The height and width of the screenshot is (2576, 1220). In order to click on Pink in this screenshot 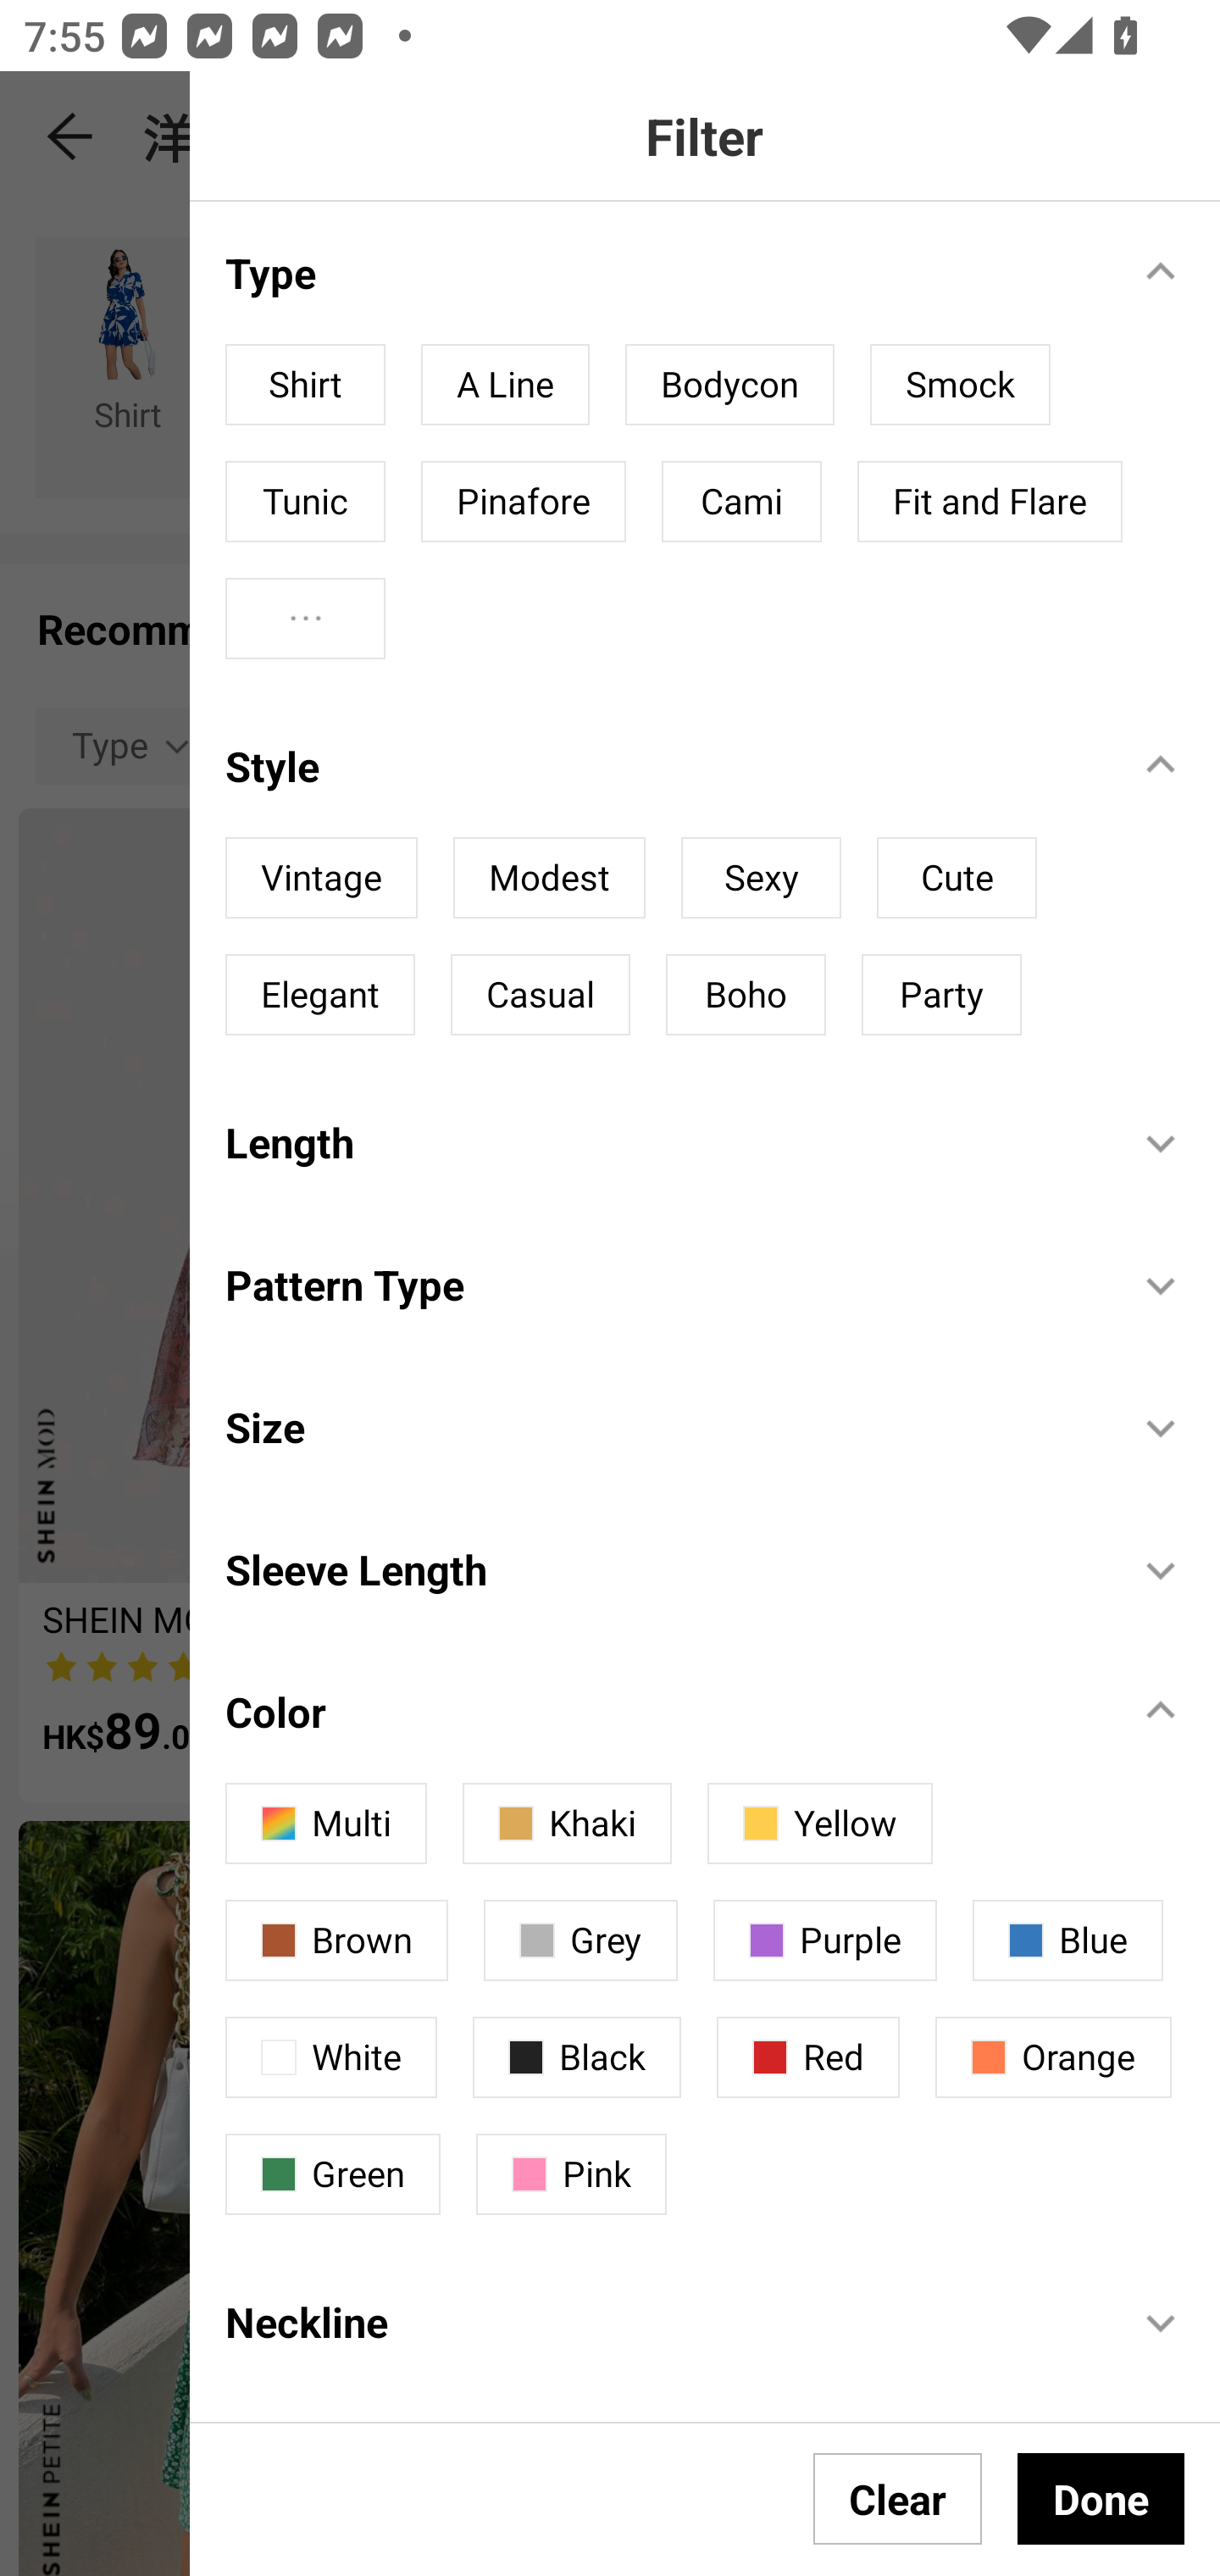, I will do `click(571, 2174)`.